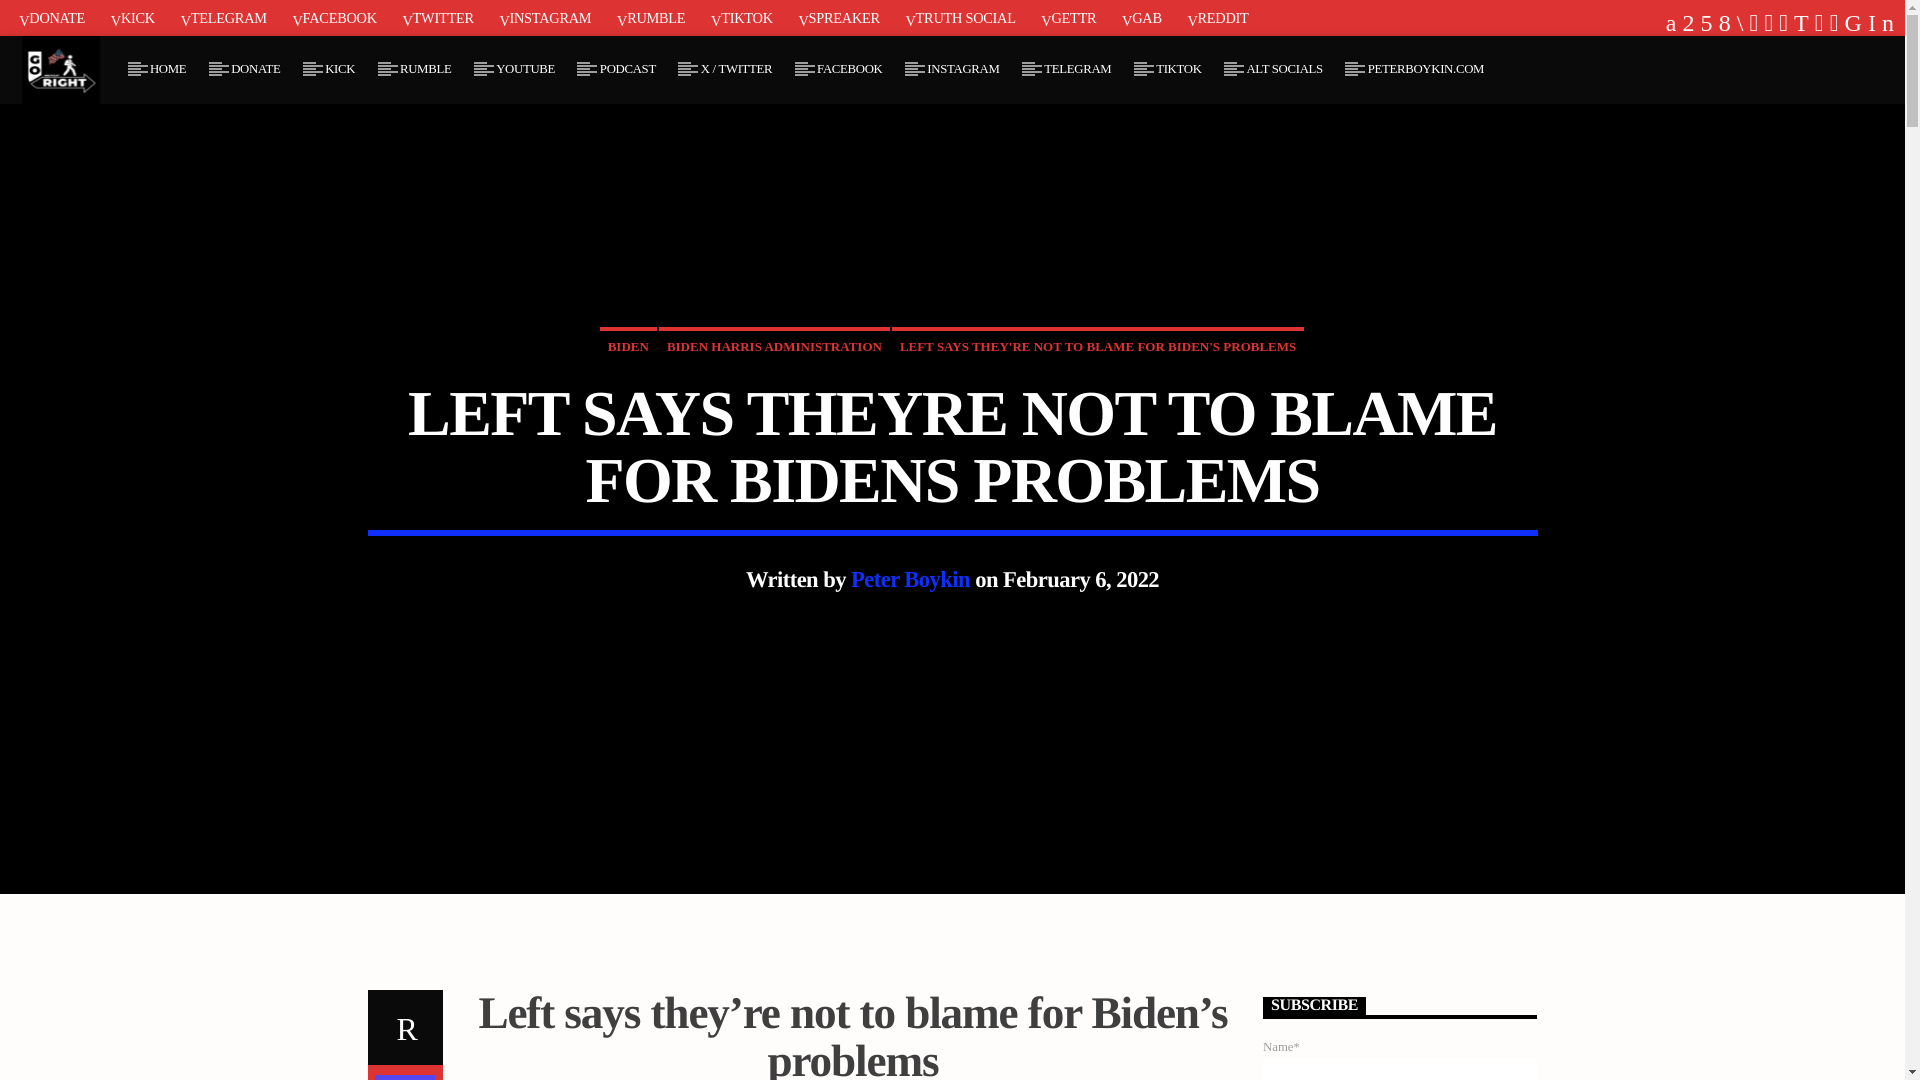  What do you see at coordinates (838, 17) in the screenshot?
I see `SPREAKER` at bounding box center [838, 17].